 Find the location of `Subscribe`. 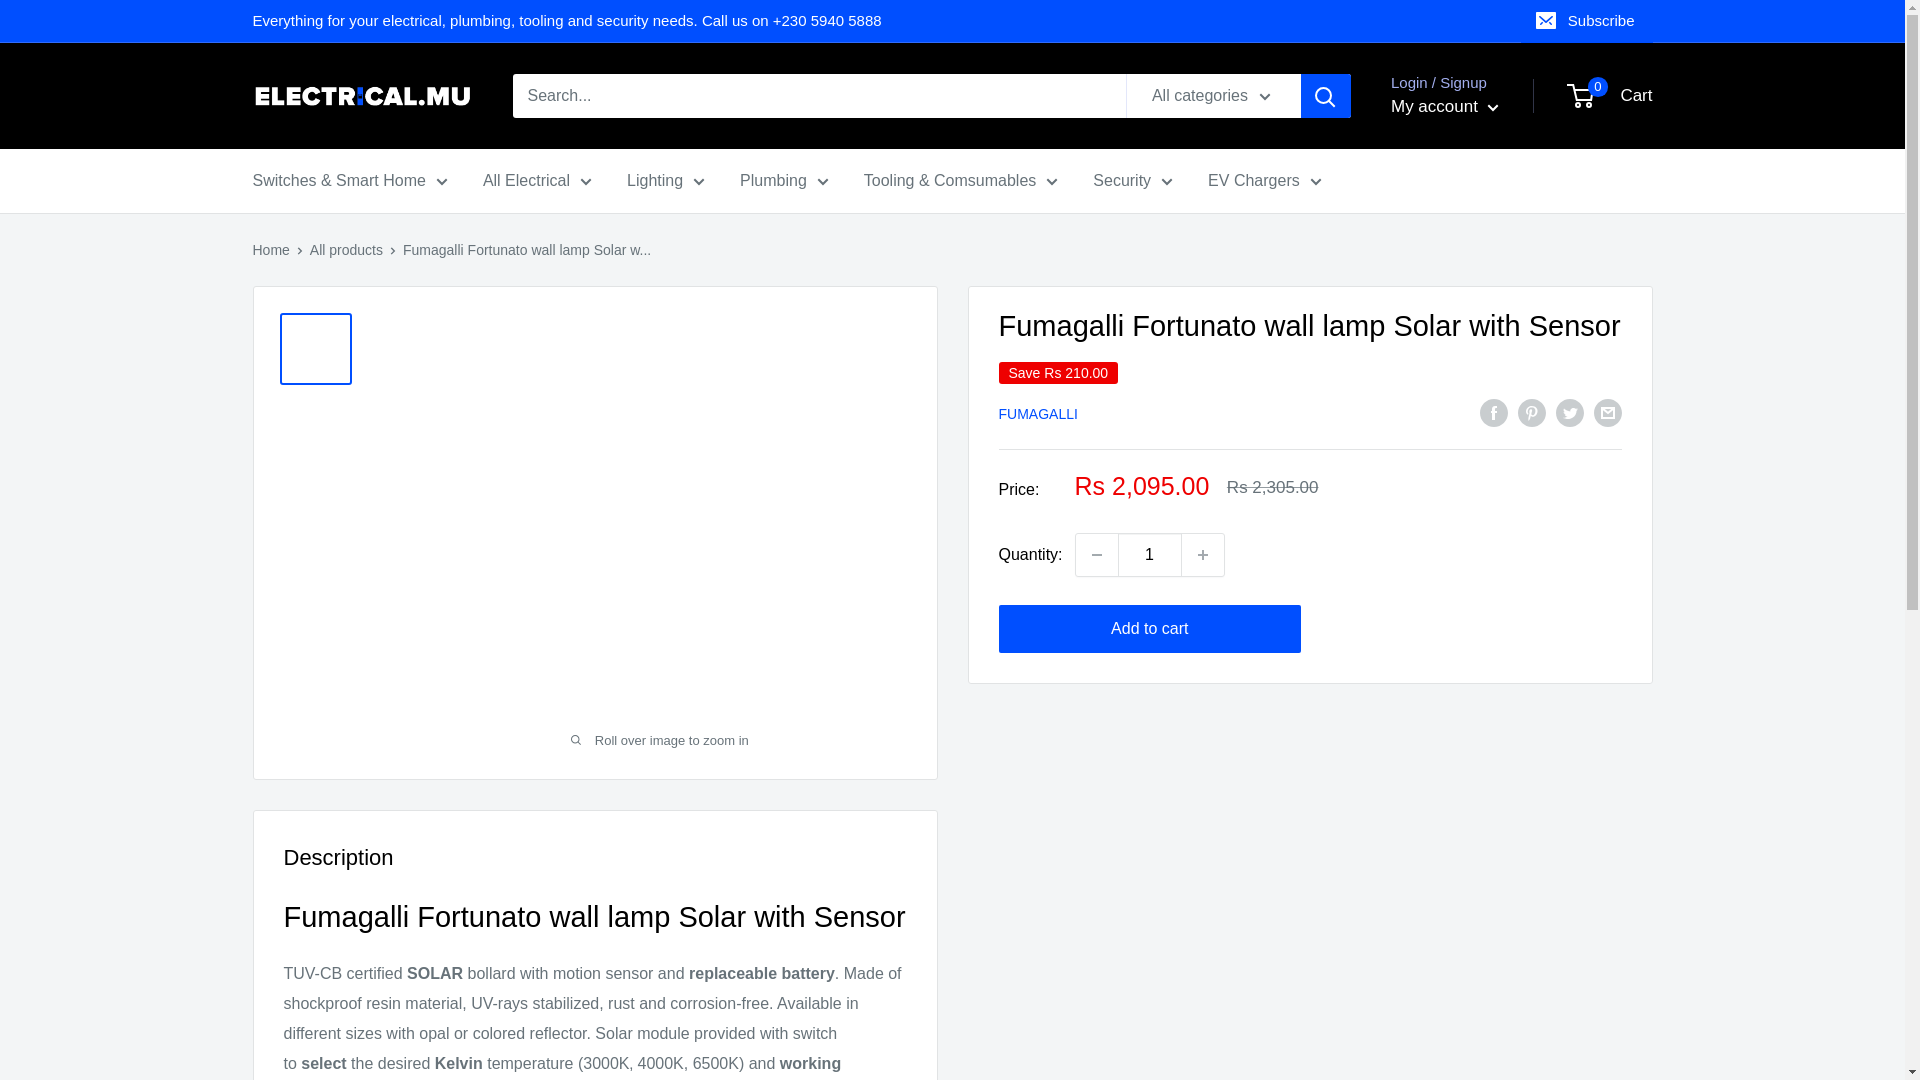

Subscribe is located at coordinates (1586, 21).